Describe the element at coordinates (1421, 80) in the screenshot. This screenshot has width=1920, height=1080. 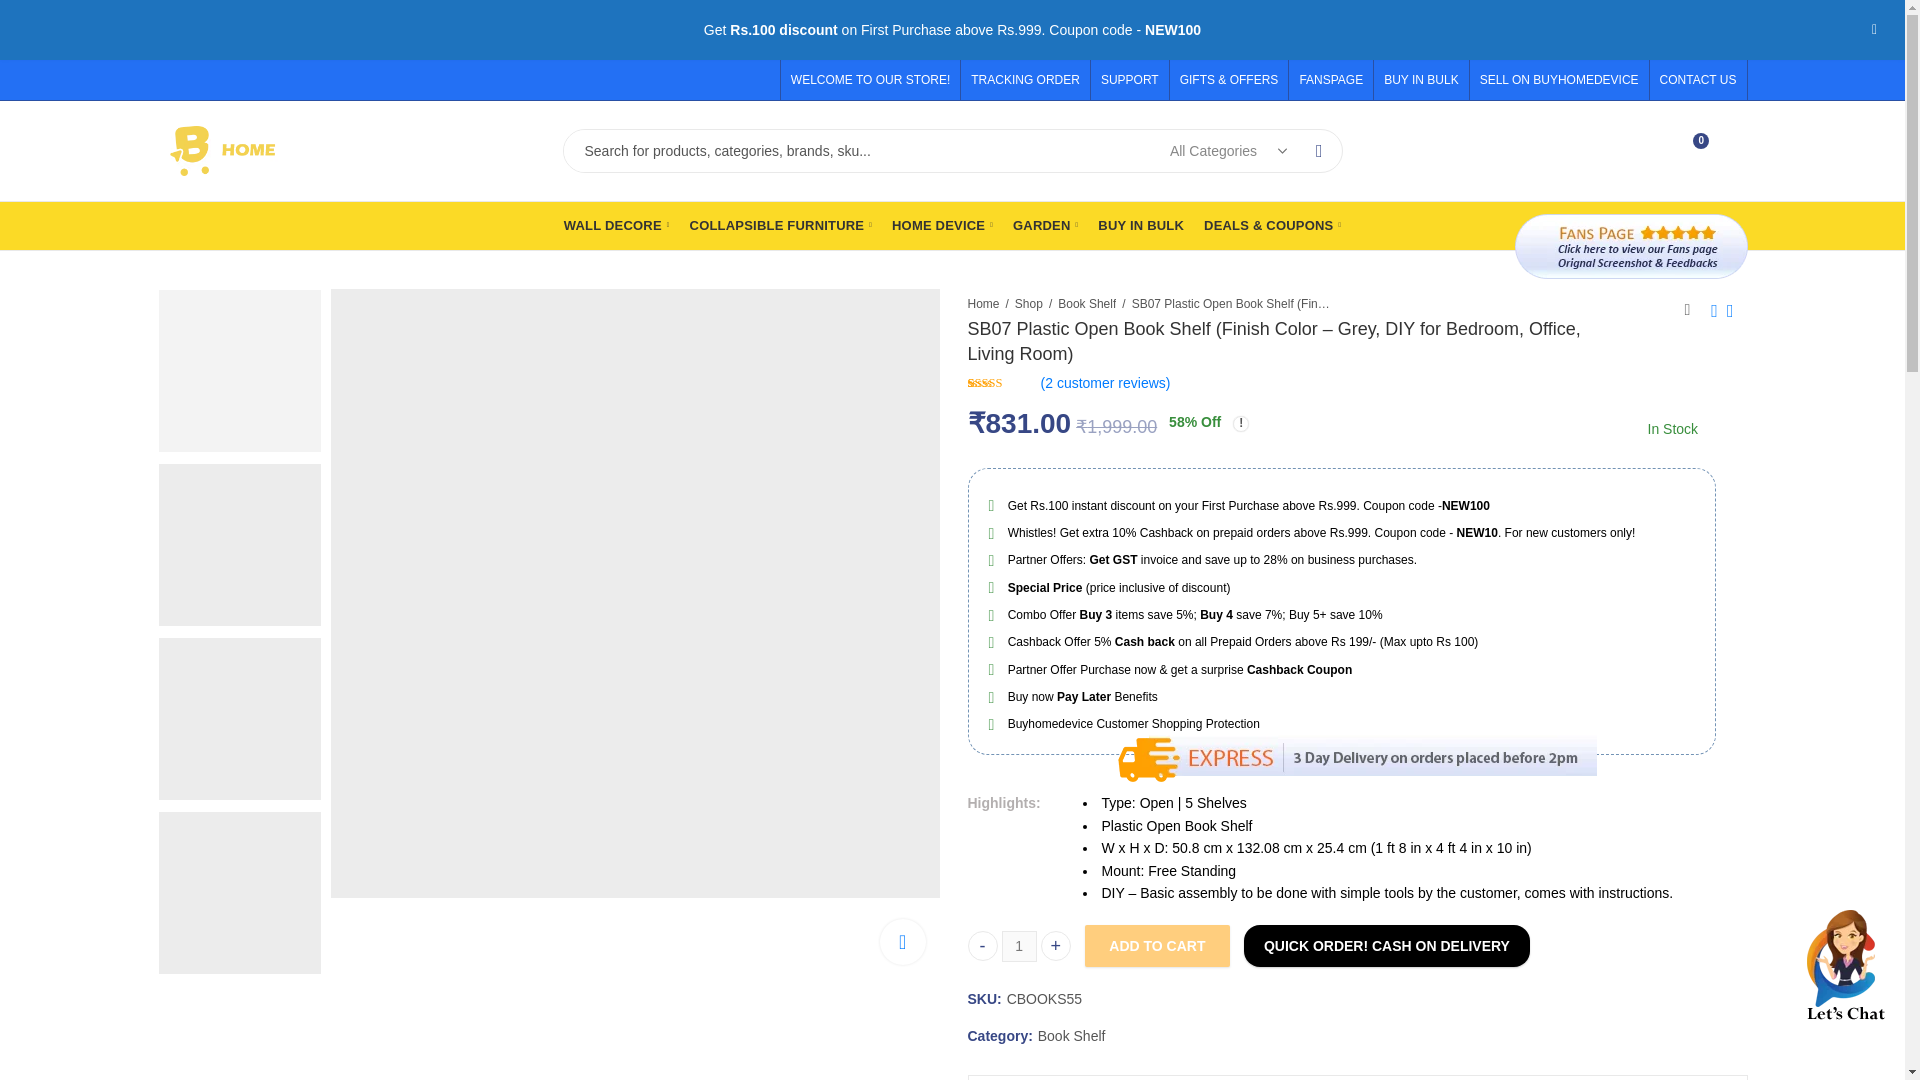
I see `SELL ON BUYHOMEDEVICE` at that location.